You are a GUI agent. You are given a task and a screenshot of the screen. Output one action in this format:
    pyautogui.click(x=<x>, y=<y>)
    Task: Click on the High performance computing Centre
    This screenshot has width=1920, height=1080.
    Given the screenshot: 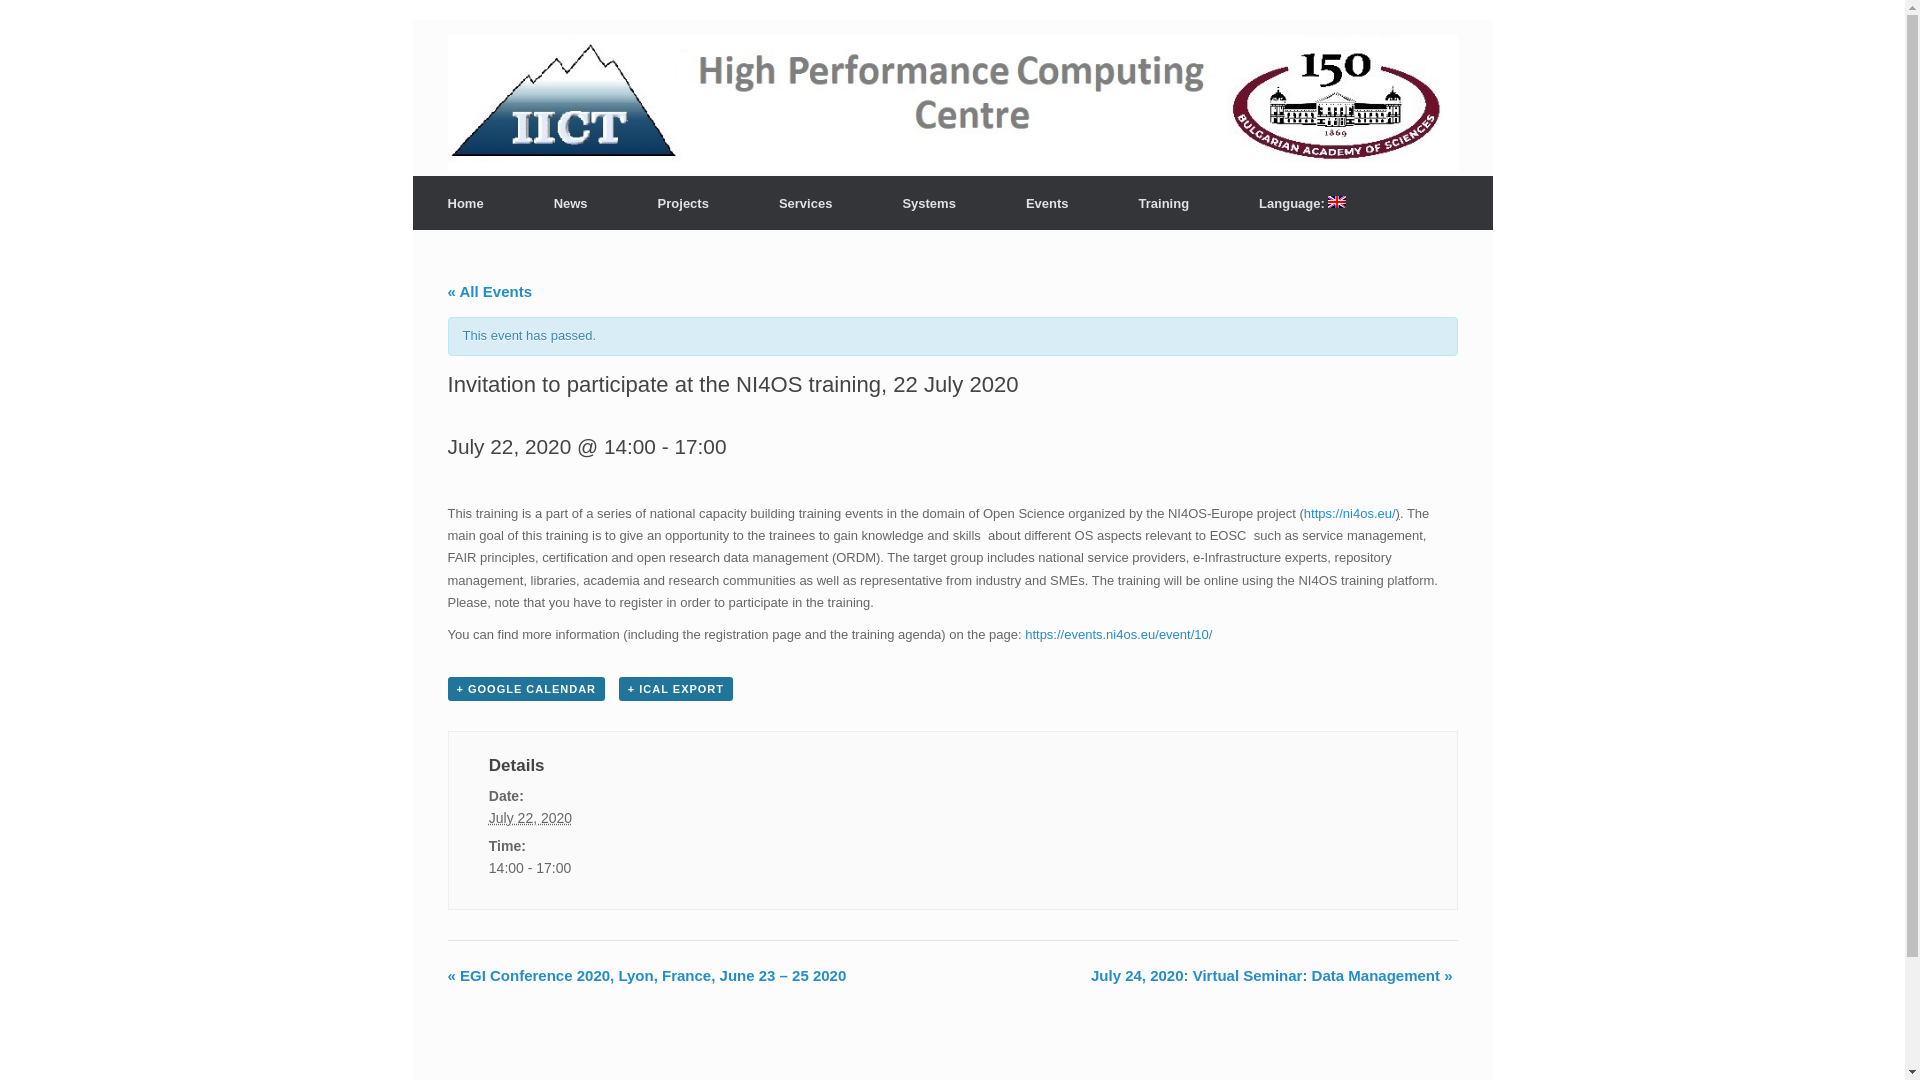 What is the action you would take?
    pyautogui.click(x=737, y=97)
    